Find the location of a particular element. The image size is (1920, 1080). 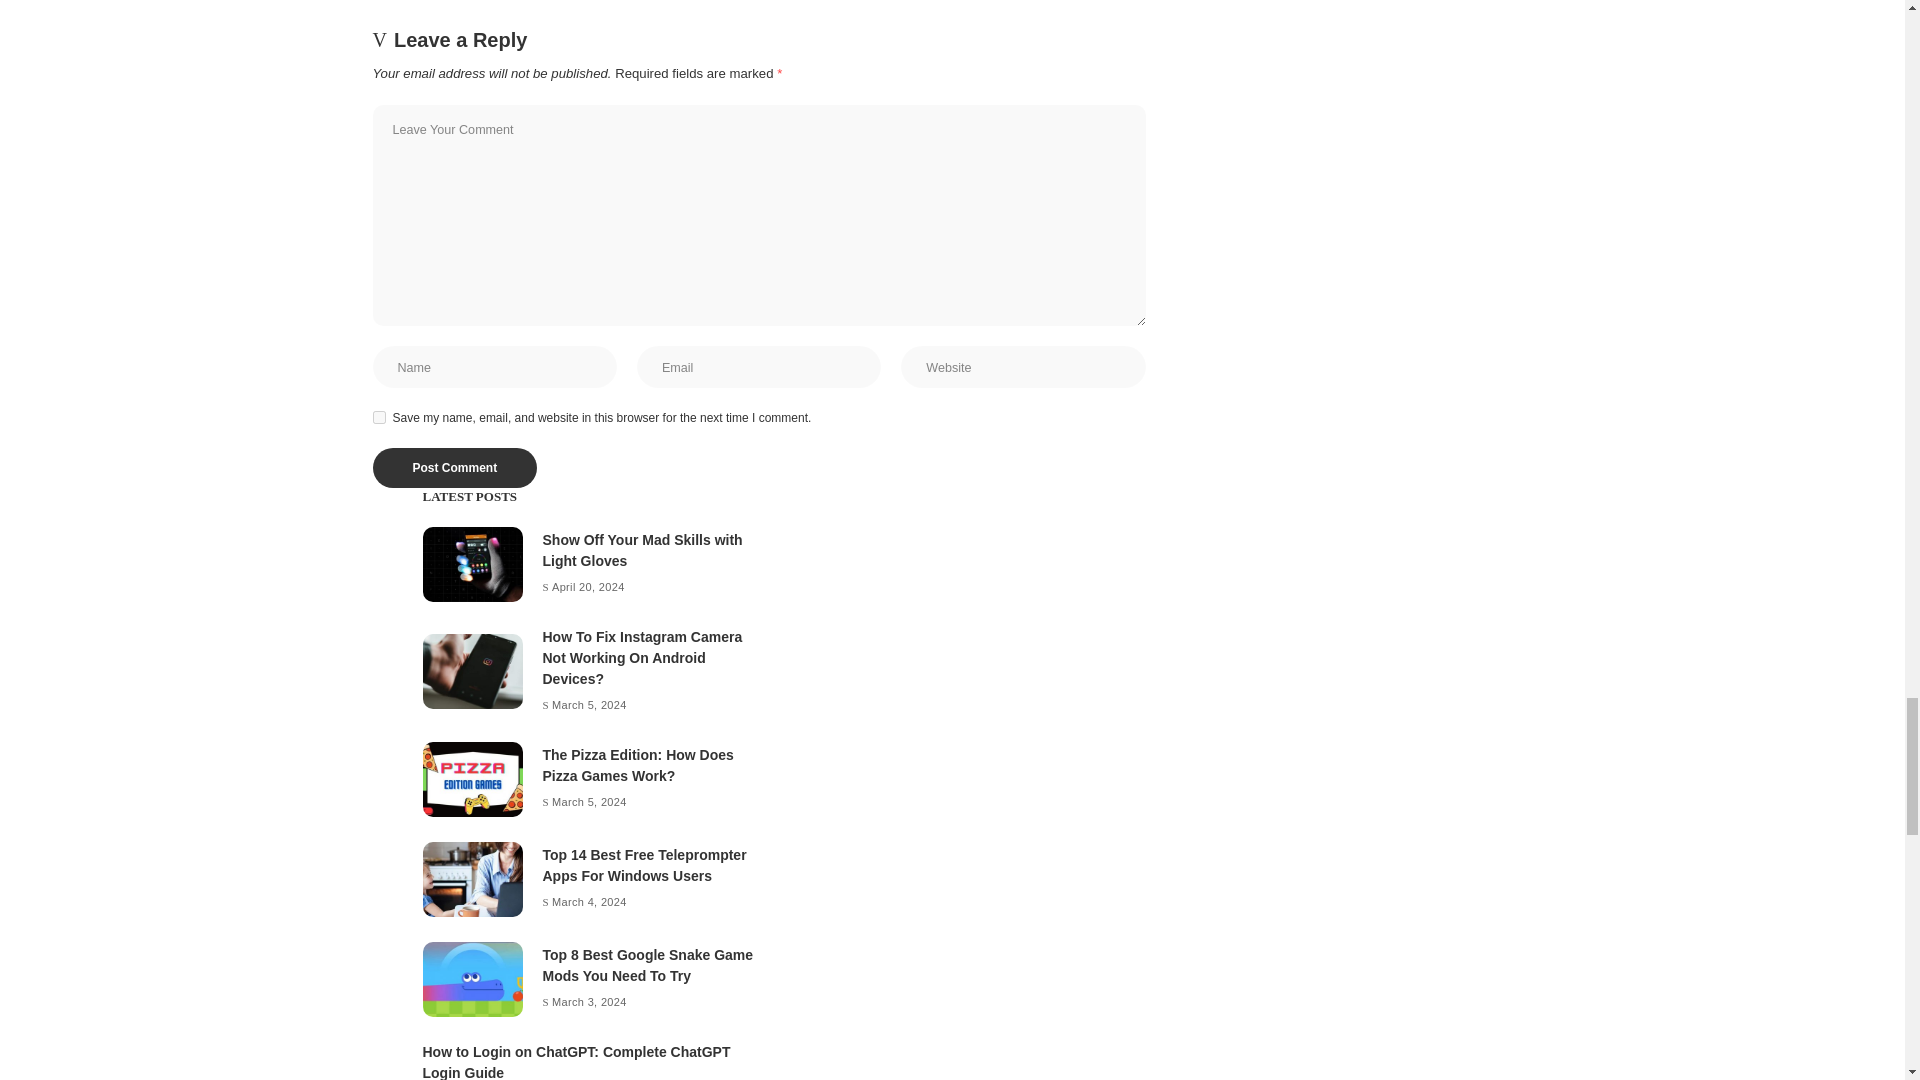

Post Comment is located at coordinates (454, 468).